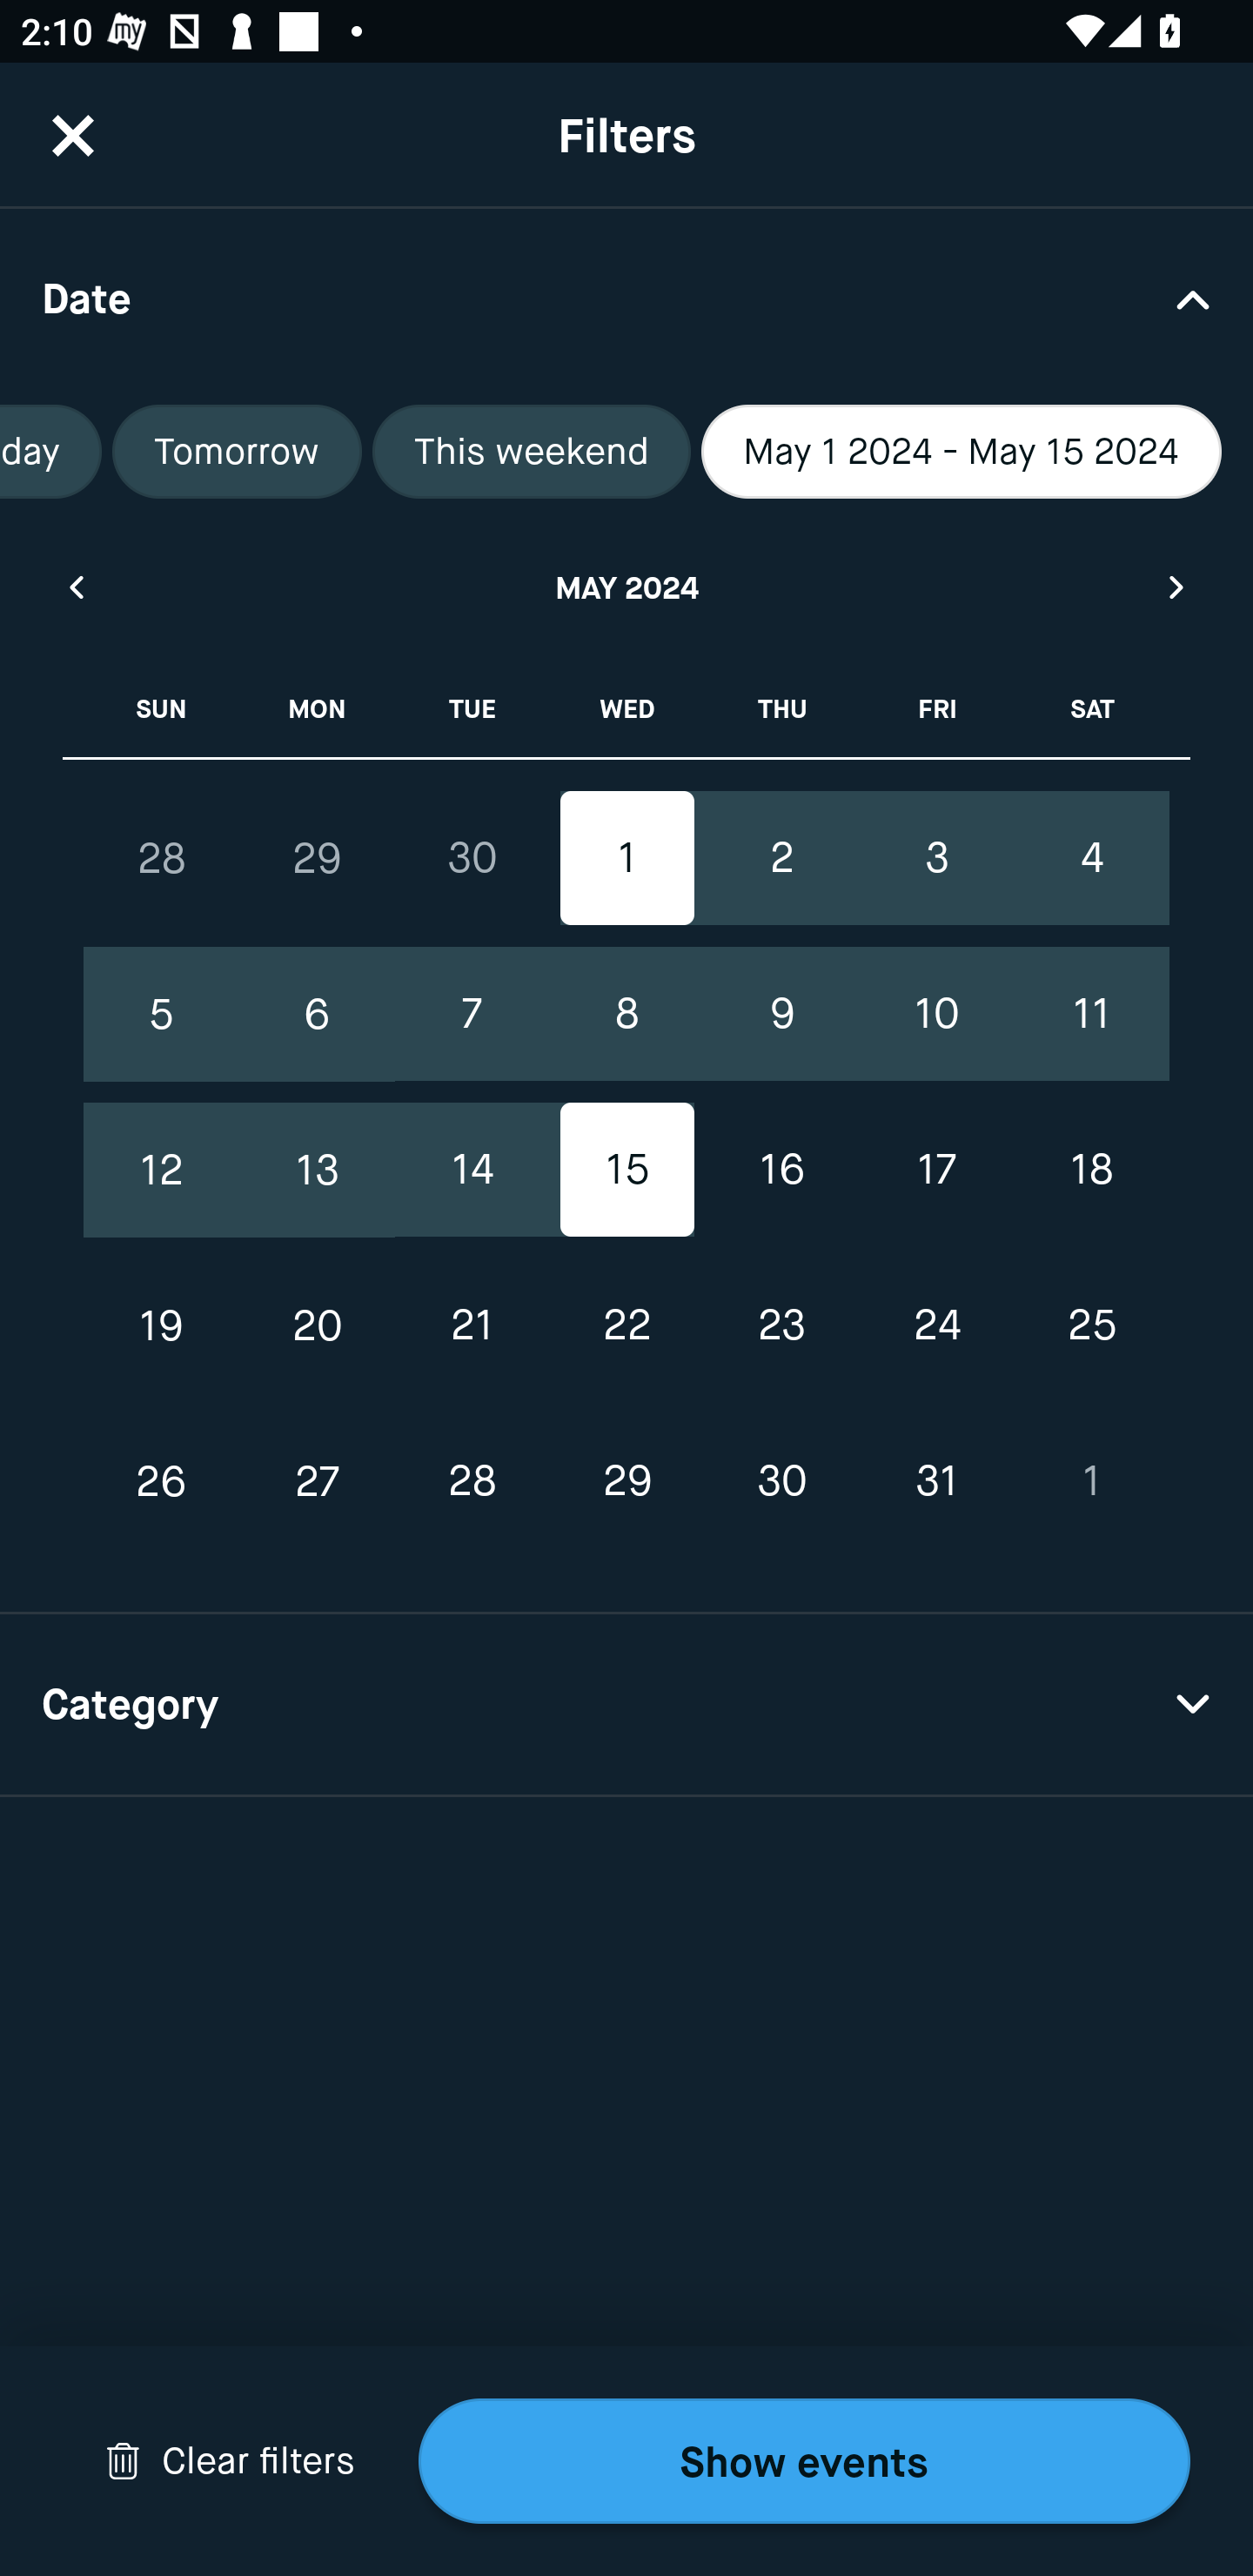  What do you see at coordinates (781, 1015) in the screenshot?
I see `9` at bounding box center [781, 1015].